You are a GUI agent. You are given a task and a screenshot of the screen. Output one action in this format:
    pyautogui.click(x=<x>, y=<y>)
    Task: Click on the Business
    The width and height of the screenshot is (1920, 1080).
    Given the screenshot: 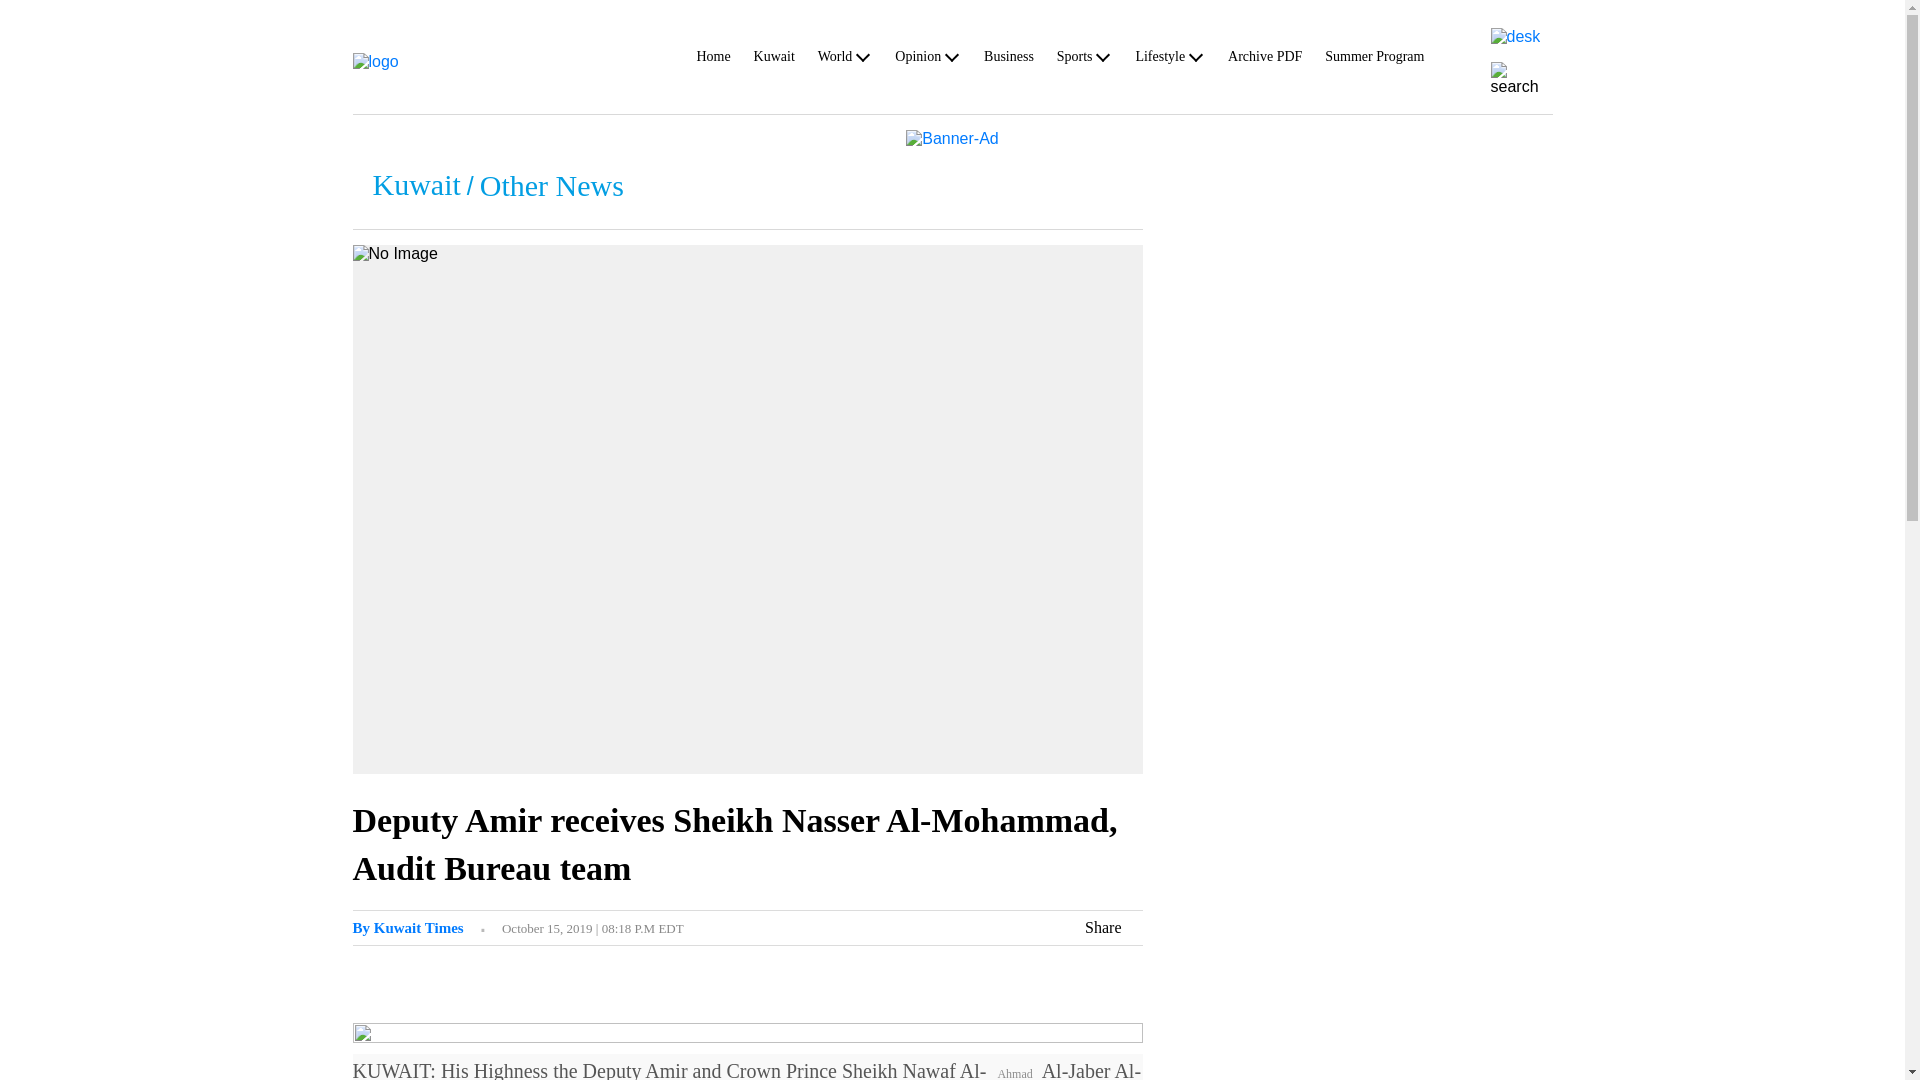 What is the action you would take?
    pyautogui.click(x=1008, y=60)
    